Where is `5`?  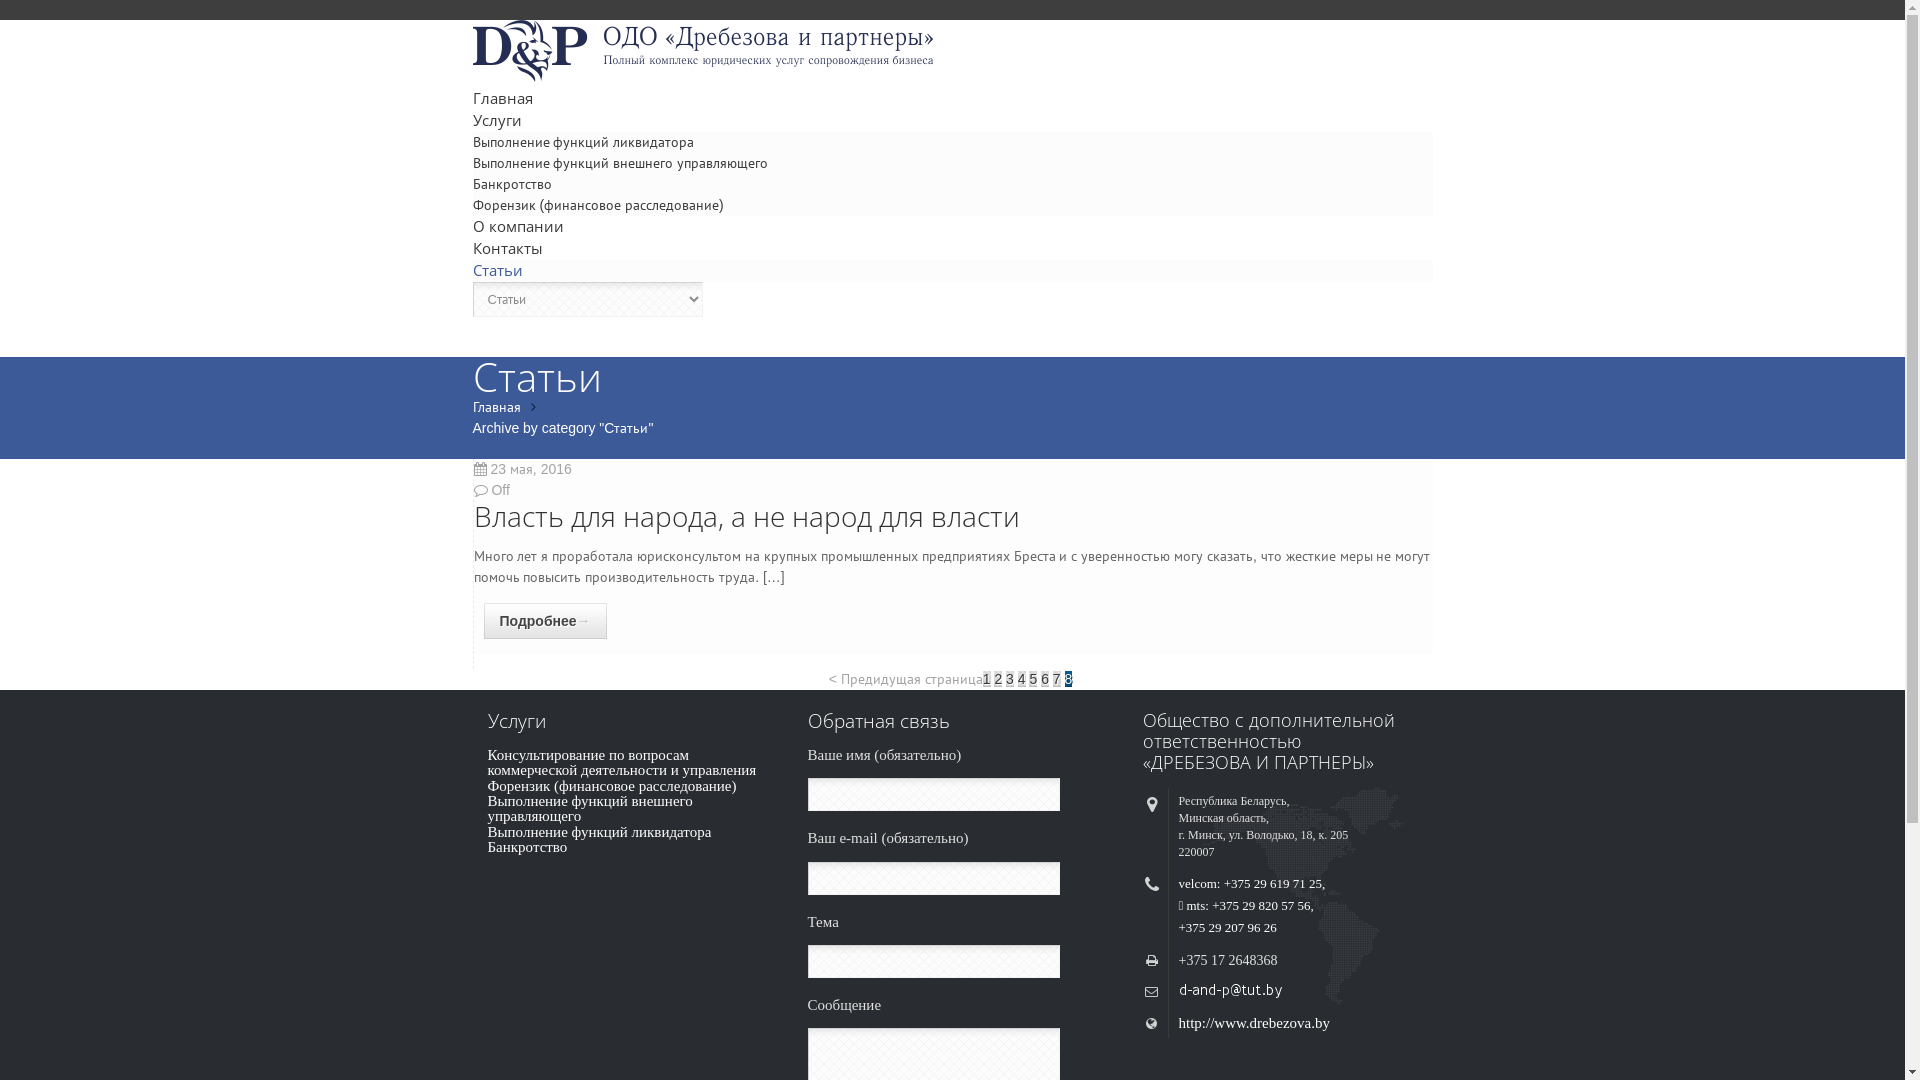
5 is located at coordinates (1033, 679).